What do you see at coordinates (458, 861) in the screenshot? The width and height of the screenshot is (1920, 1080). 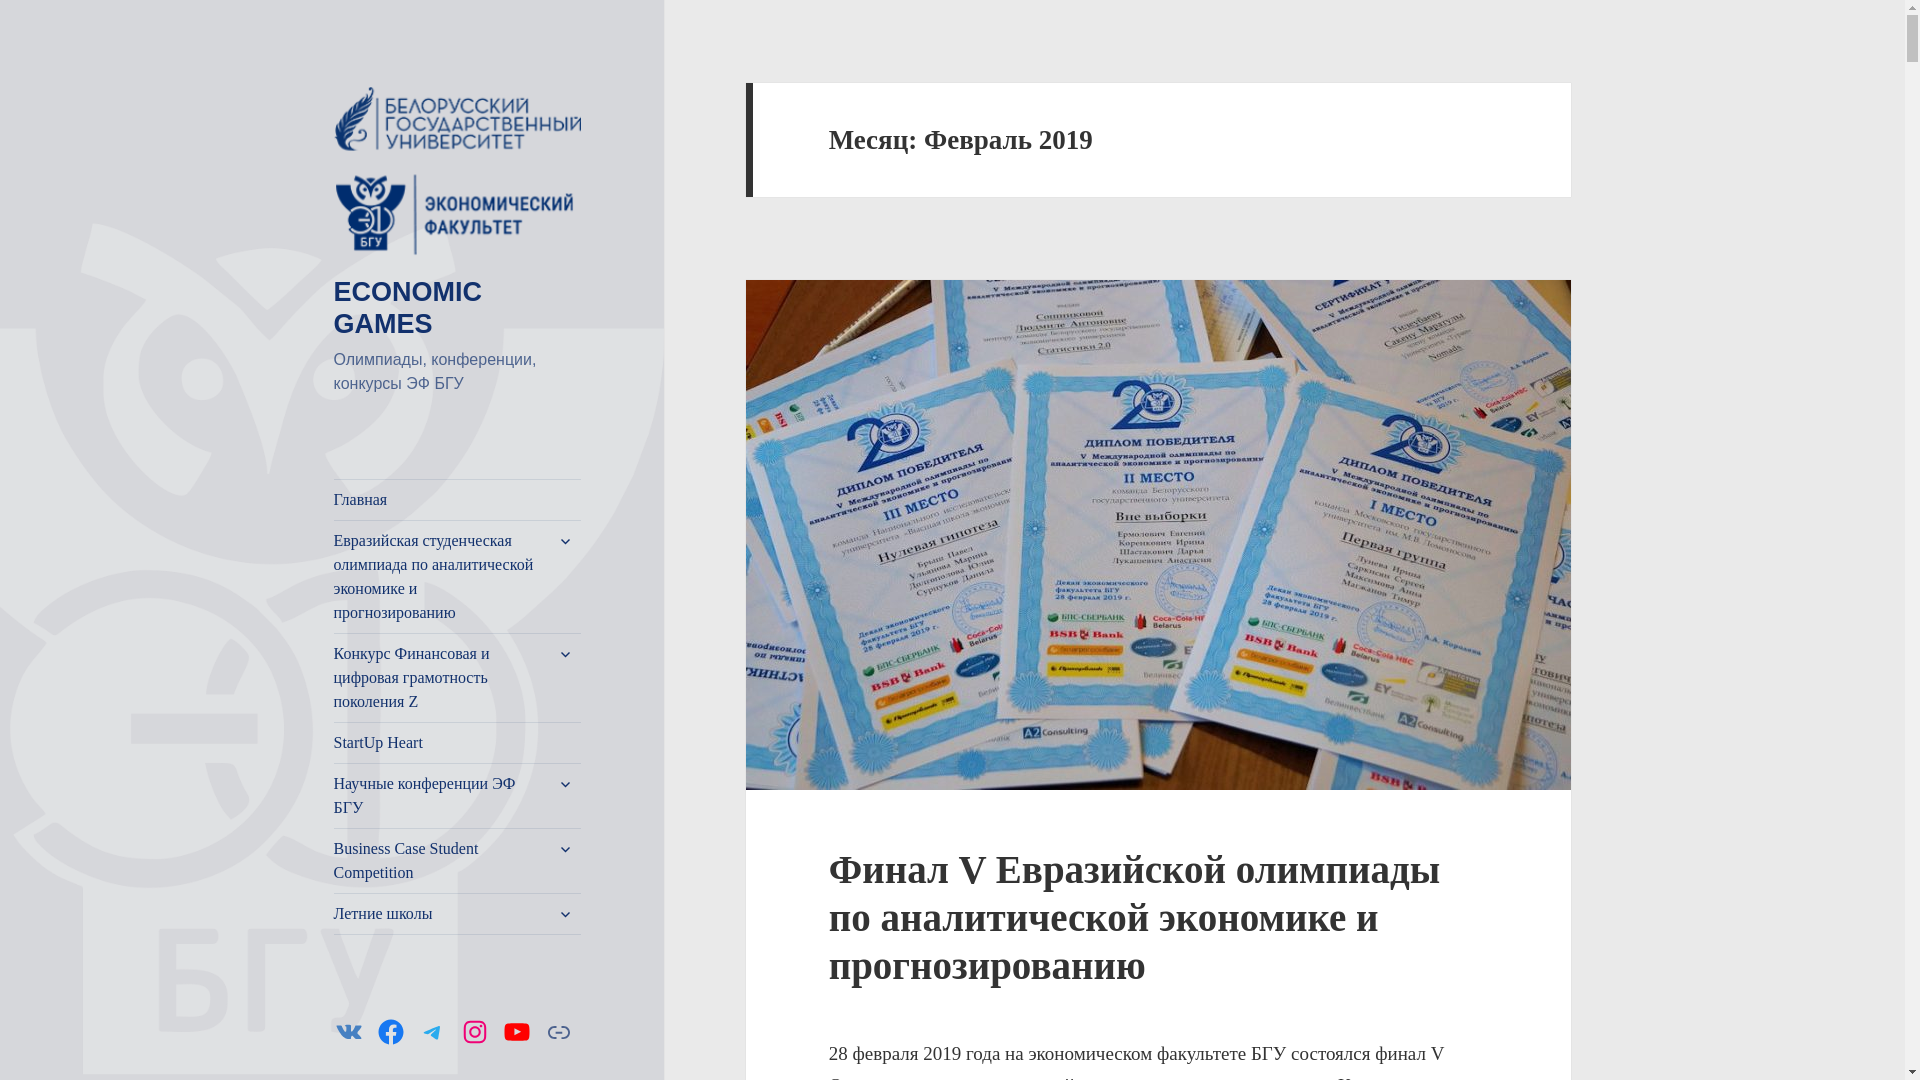 I see `Business Case Student Competition` at bounding box center [458, 861].